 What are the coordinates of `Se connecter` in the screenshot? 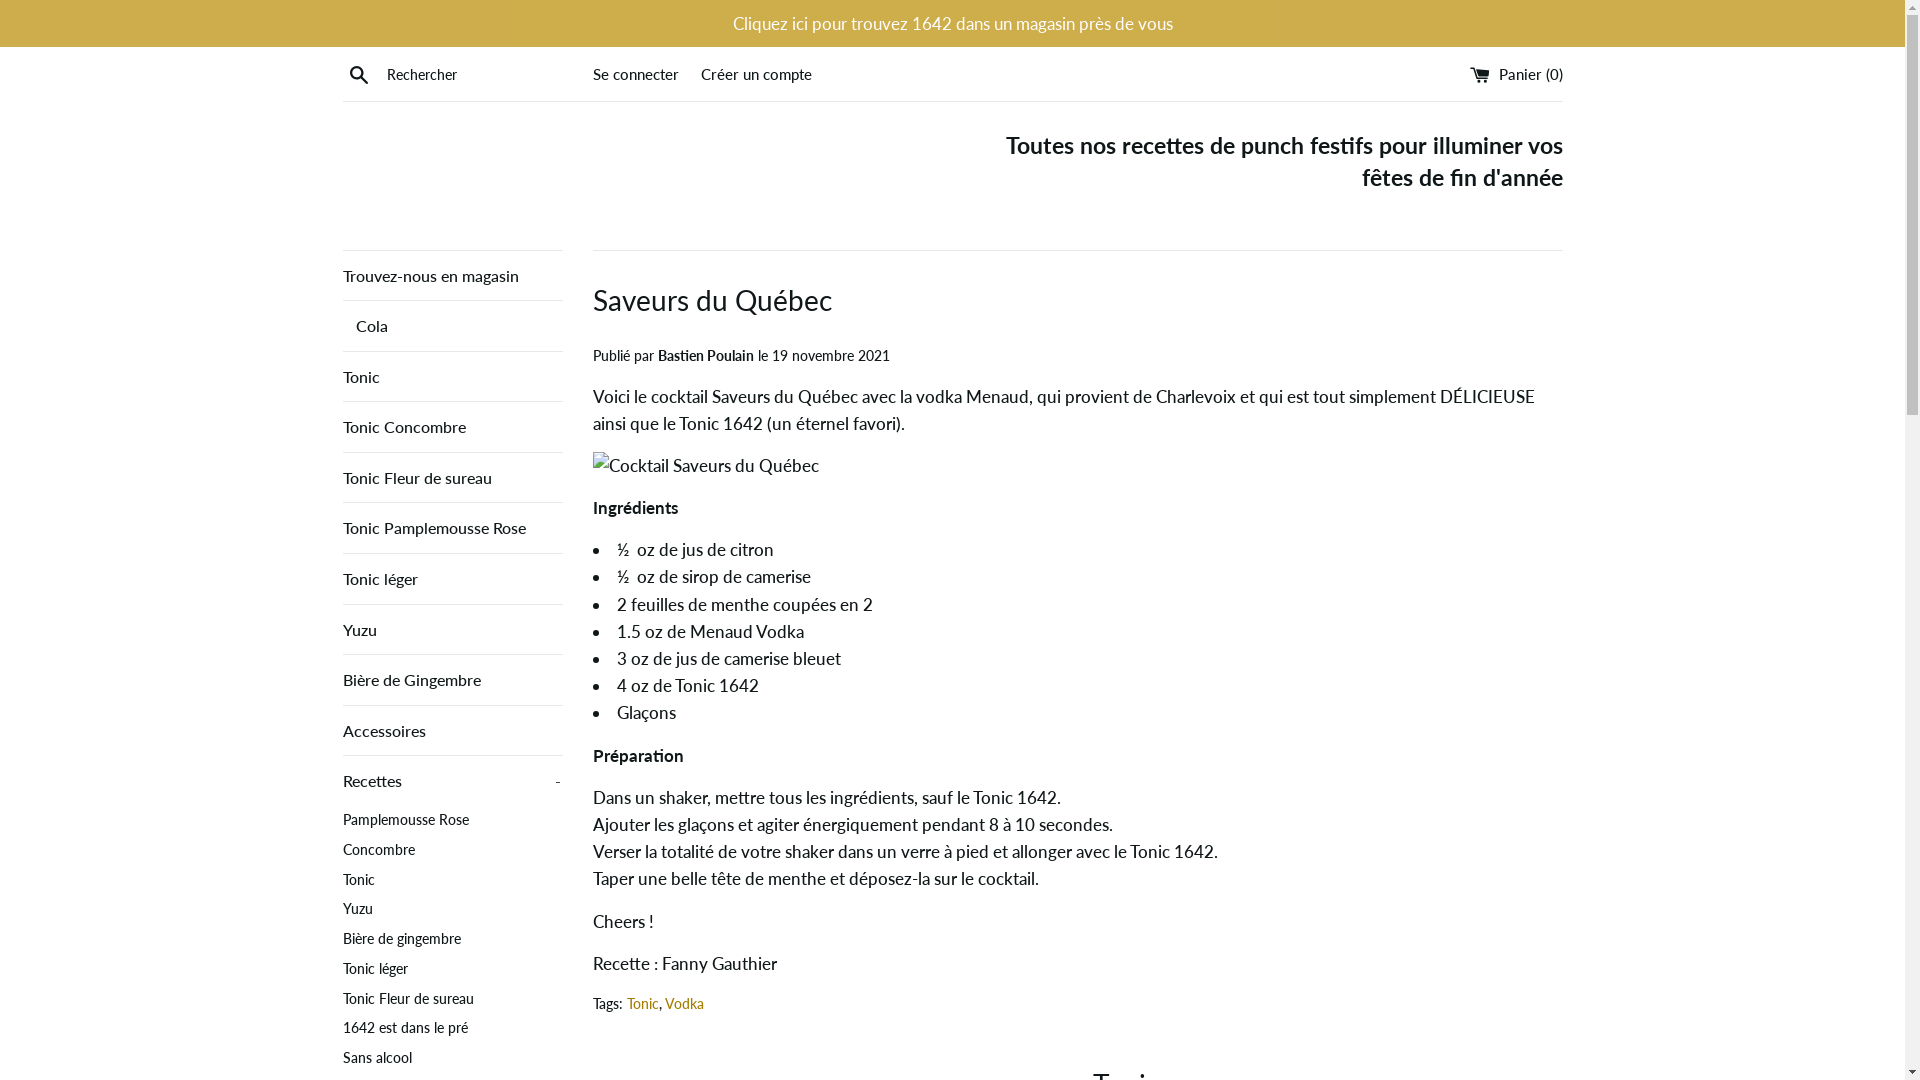 It's located at (635, 74).